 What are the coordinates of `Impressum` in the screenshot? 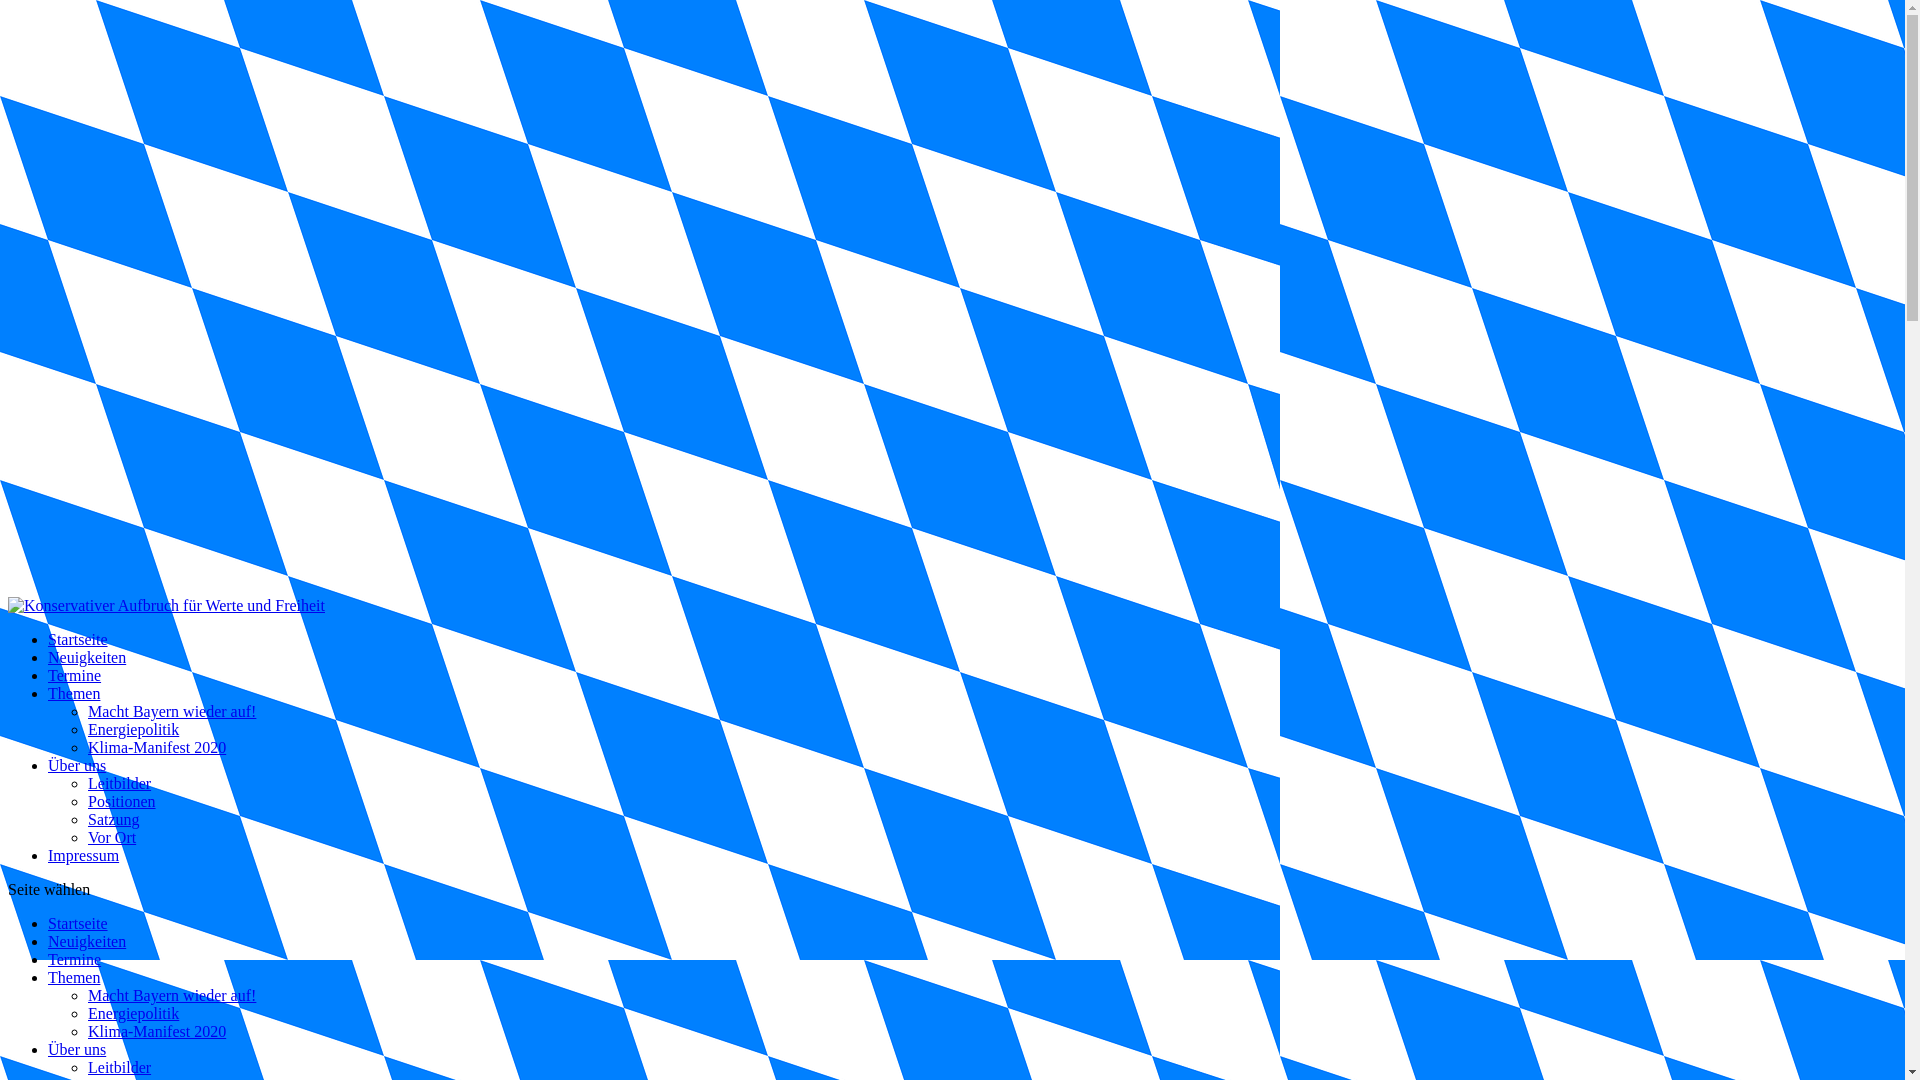 It's located at (84, 856).